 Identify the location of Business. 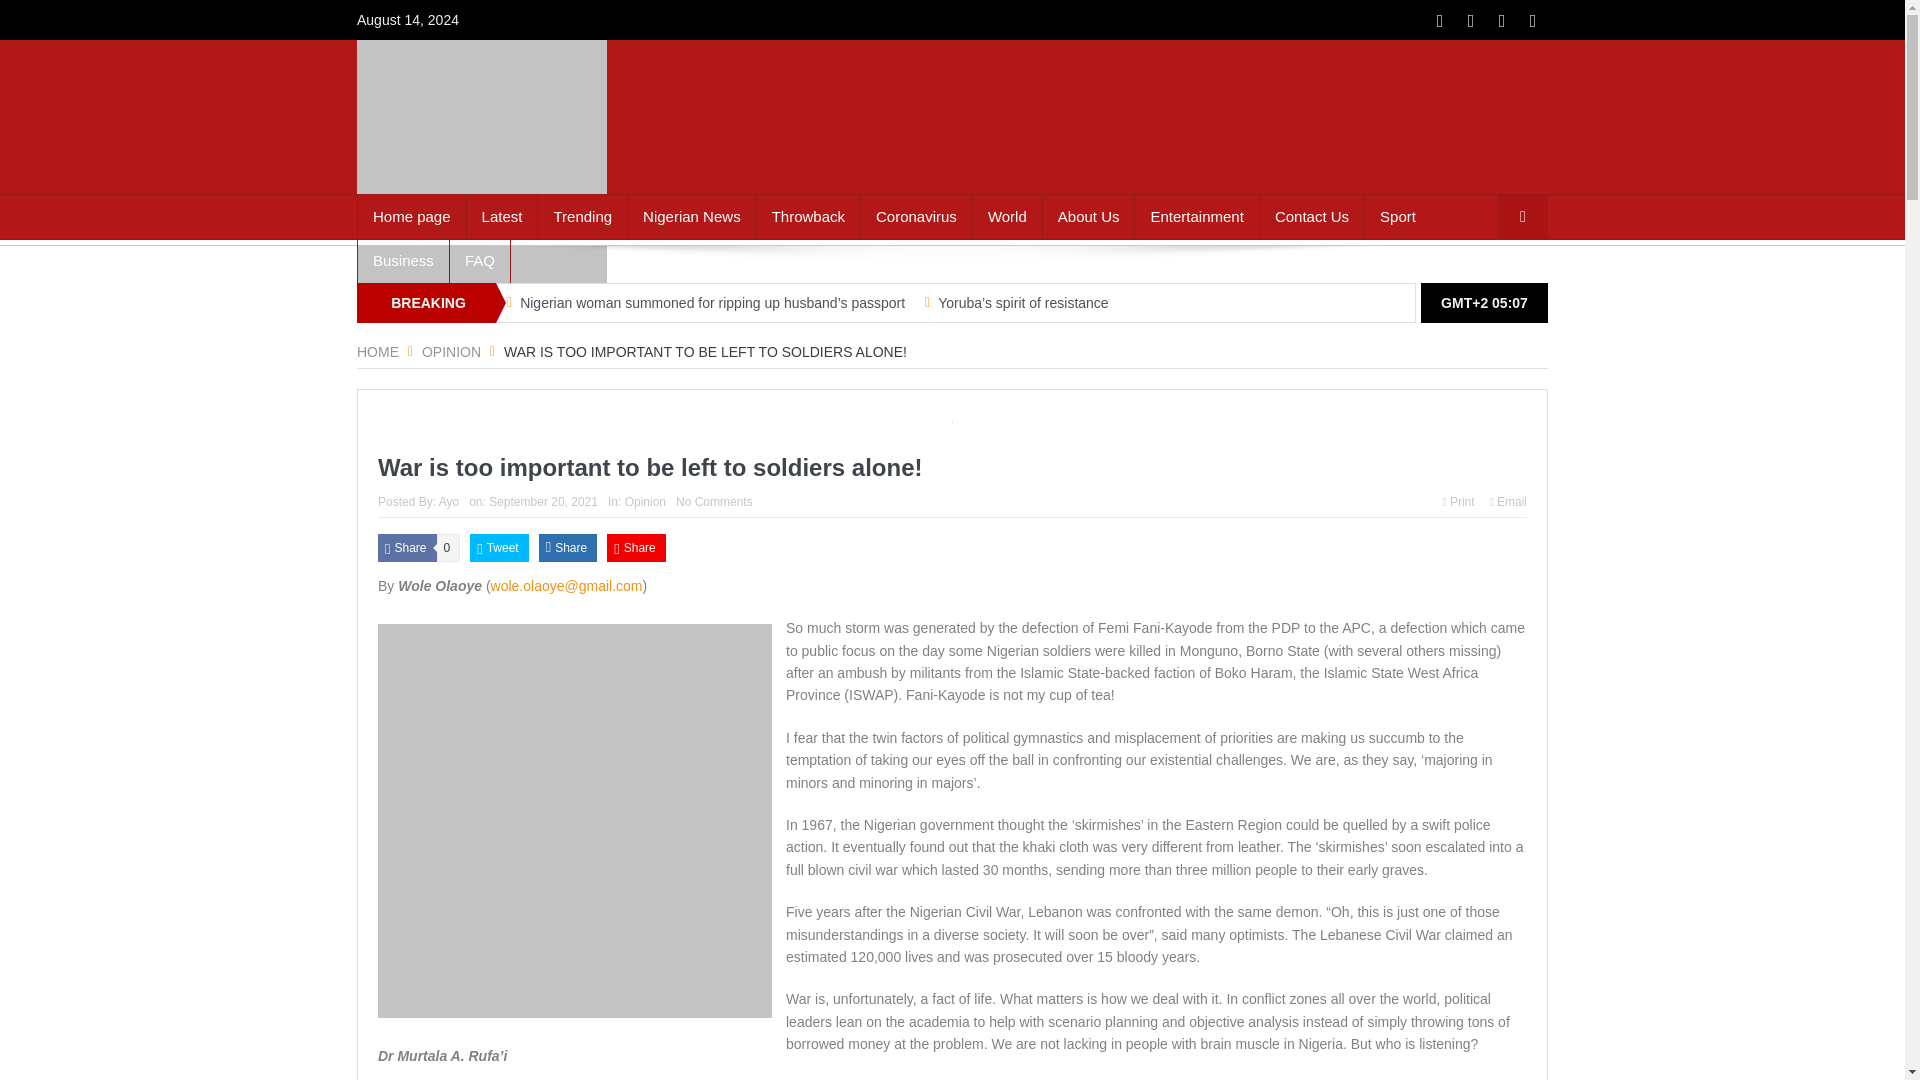
(403, 260).